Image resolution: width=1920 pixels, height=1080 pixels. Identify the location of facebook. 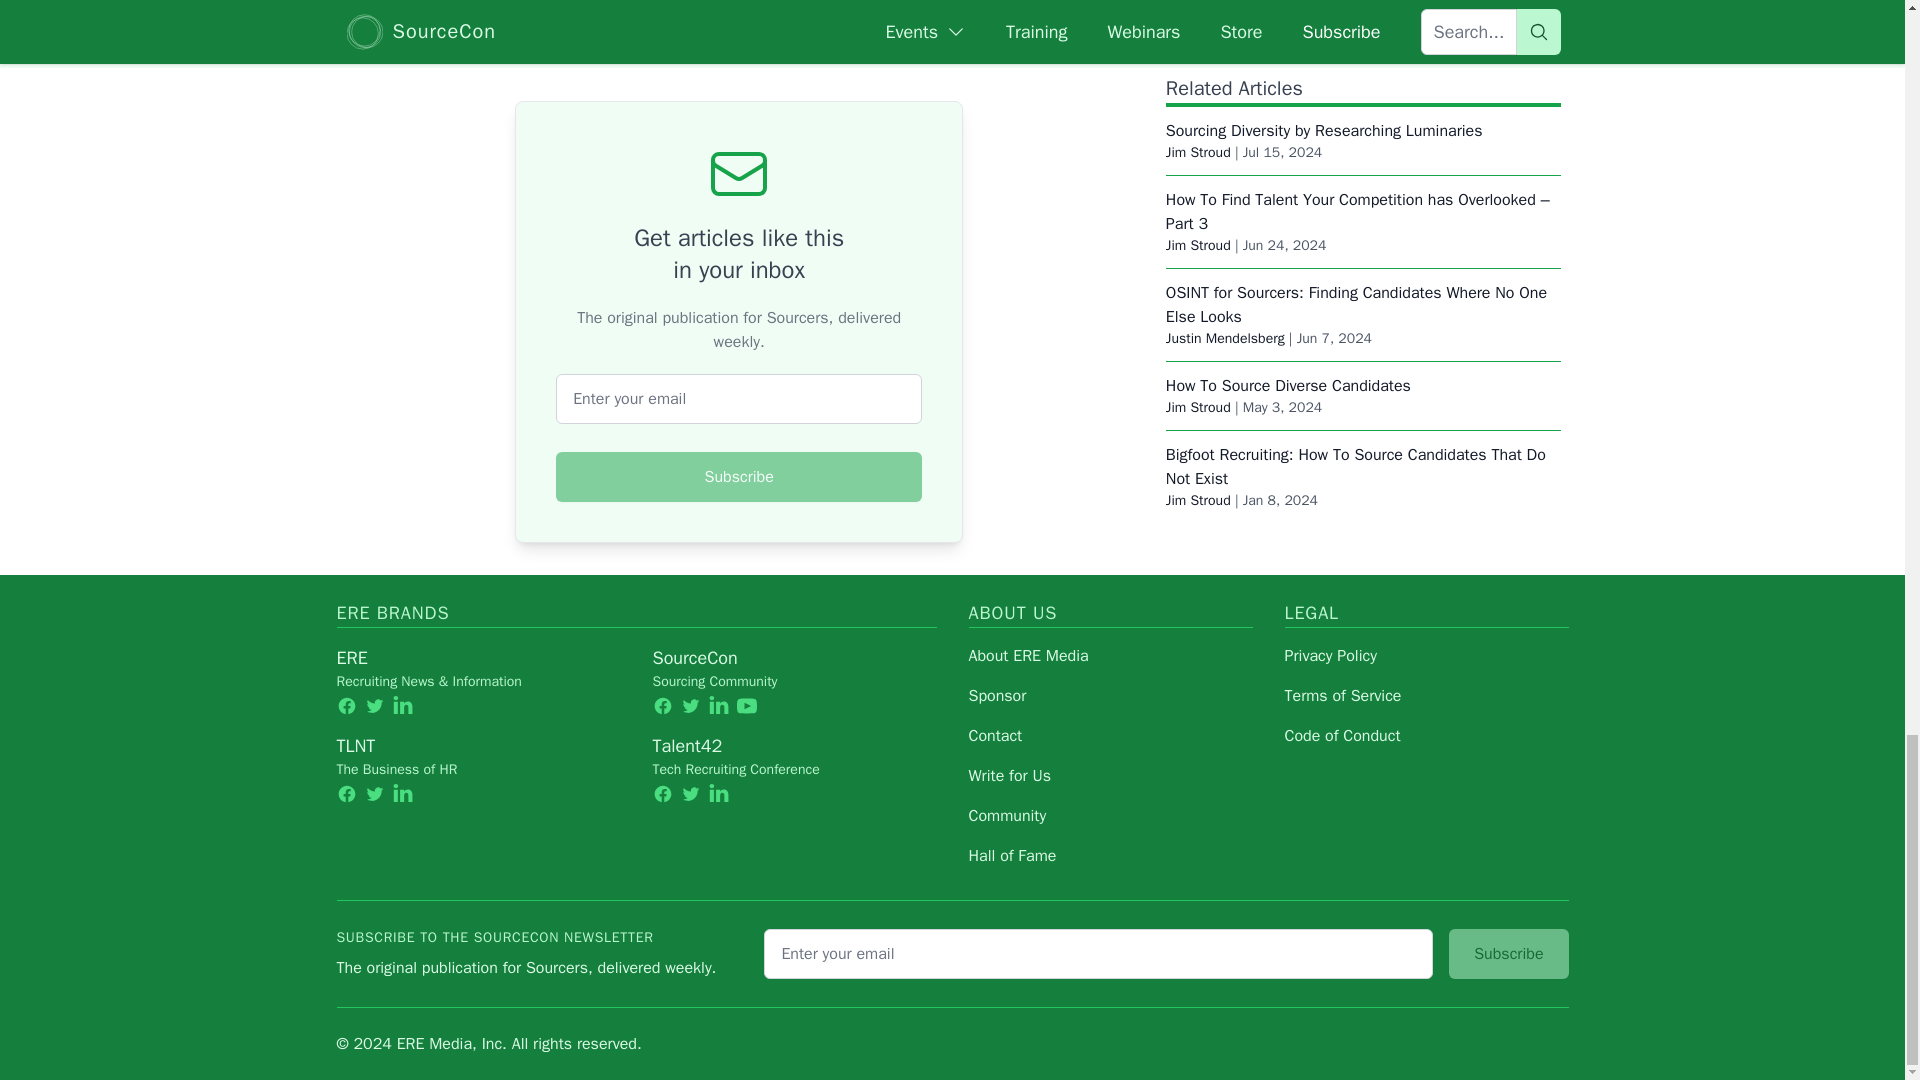
(346, 706).